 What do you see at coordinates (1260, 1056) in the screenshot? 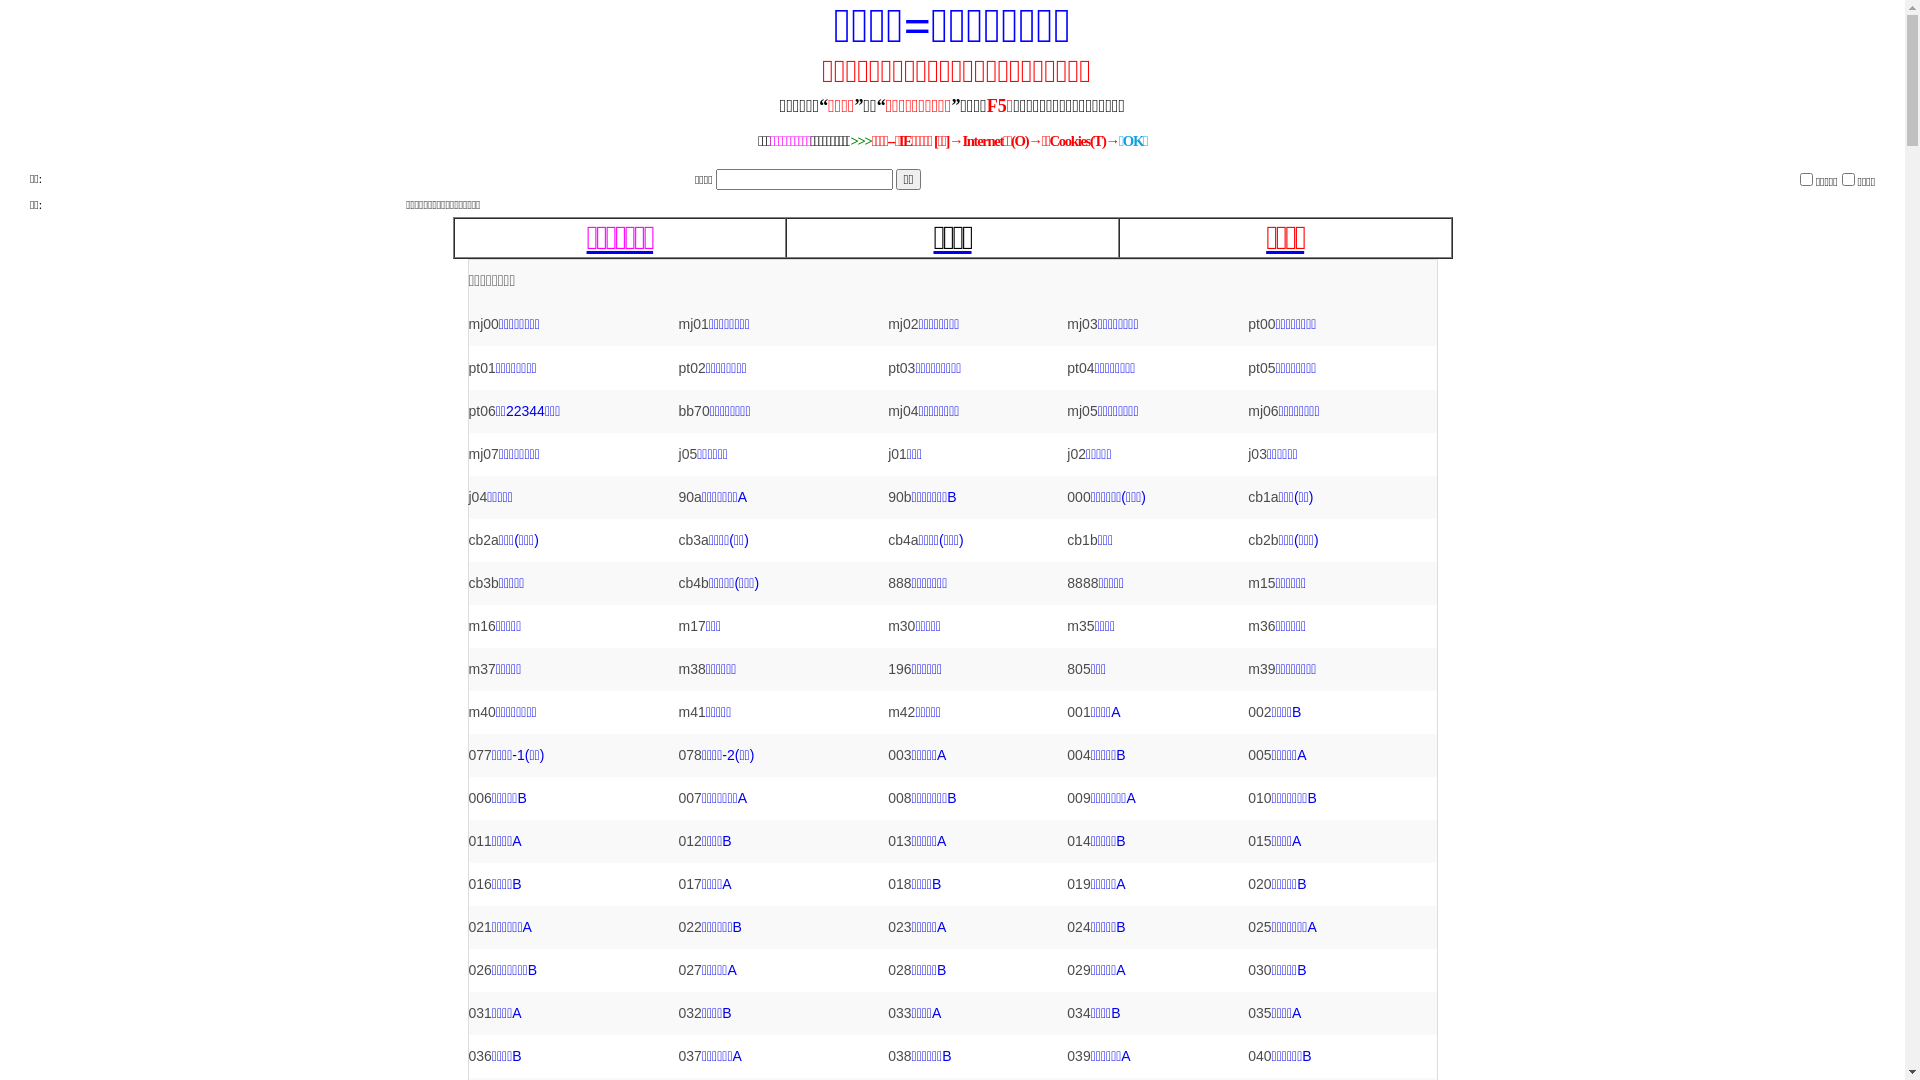
I see `040` at bounding box center [1260, 1056].